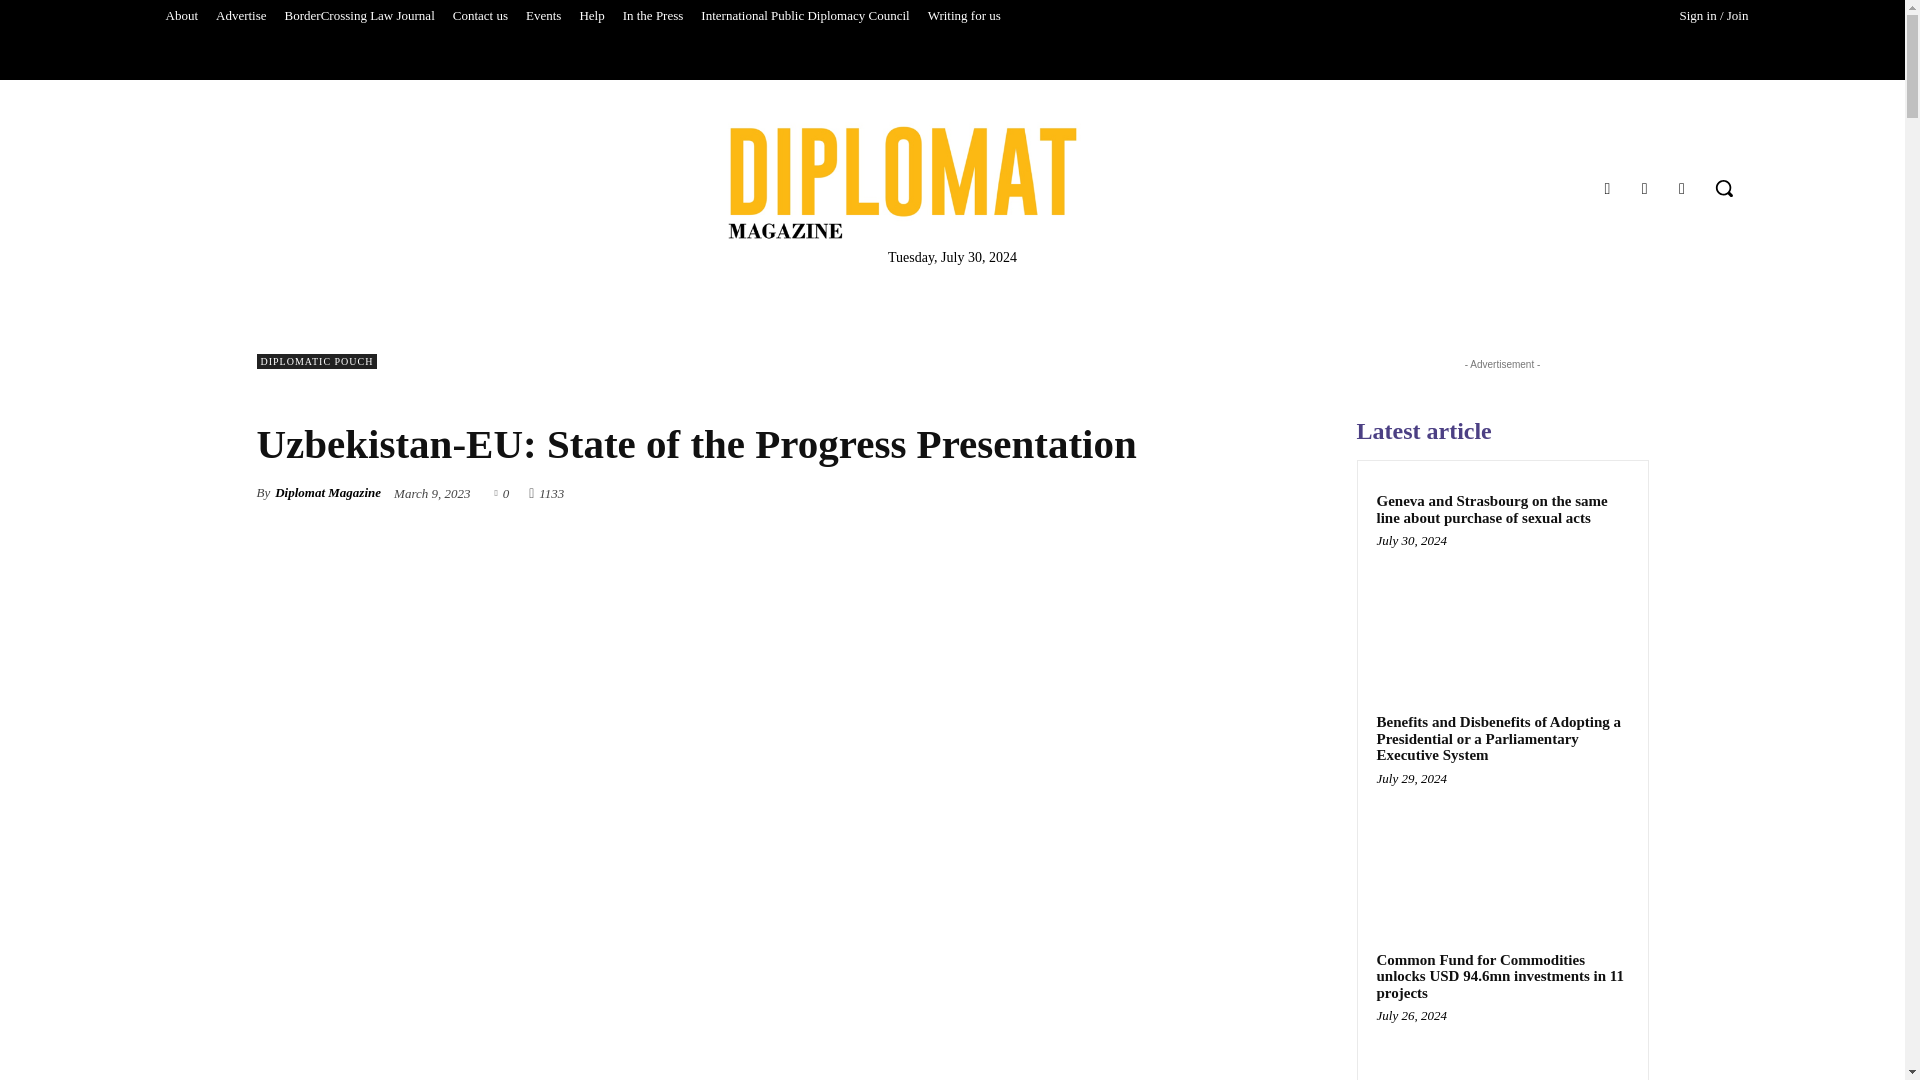 The height and width of the screenshot is (1080, 1920). I want to click on Contact us, so click(480, 16).